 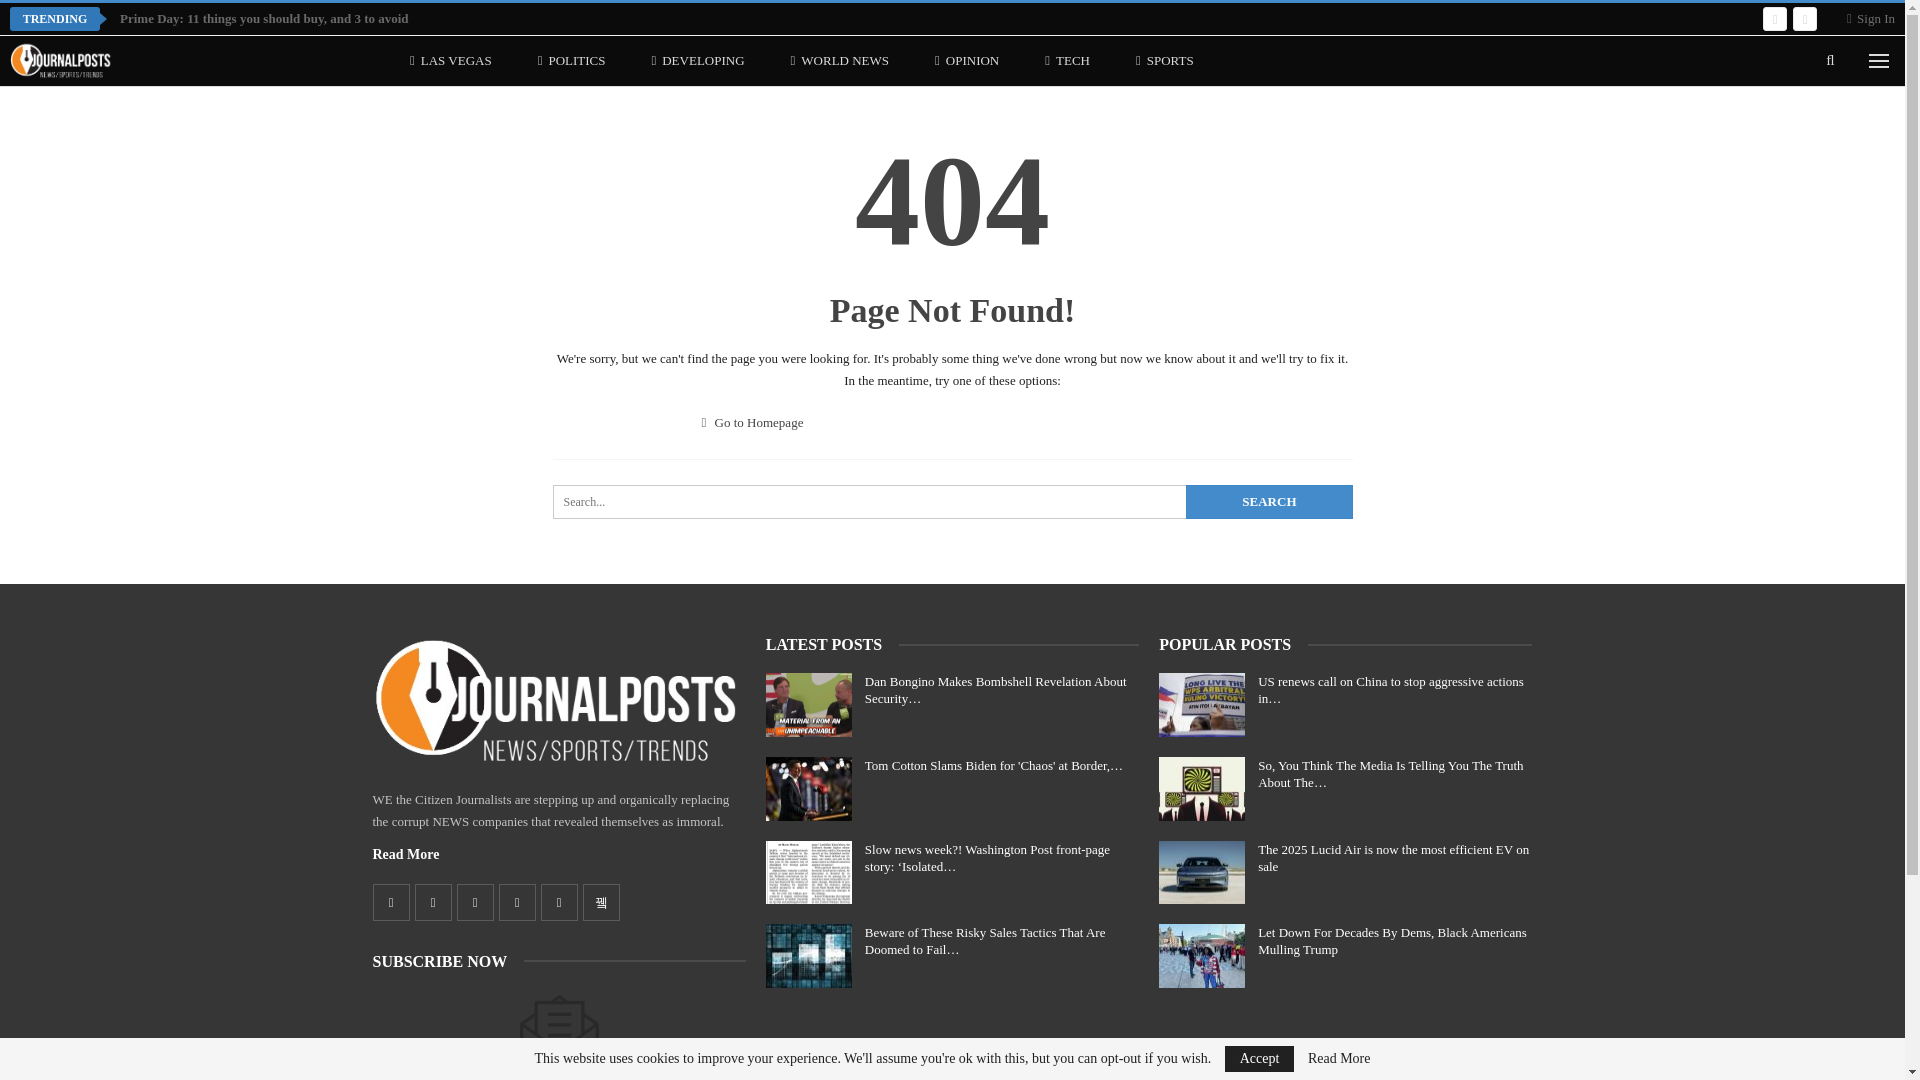 What do you see at coordinates (966, 60) in the screenshot?
I see `OPINION` at bounding box center [966, 60].